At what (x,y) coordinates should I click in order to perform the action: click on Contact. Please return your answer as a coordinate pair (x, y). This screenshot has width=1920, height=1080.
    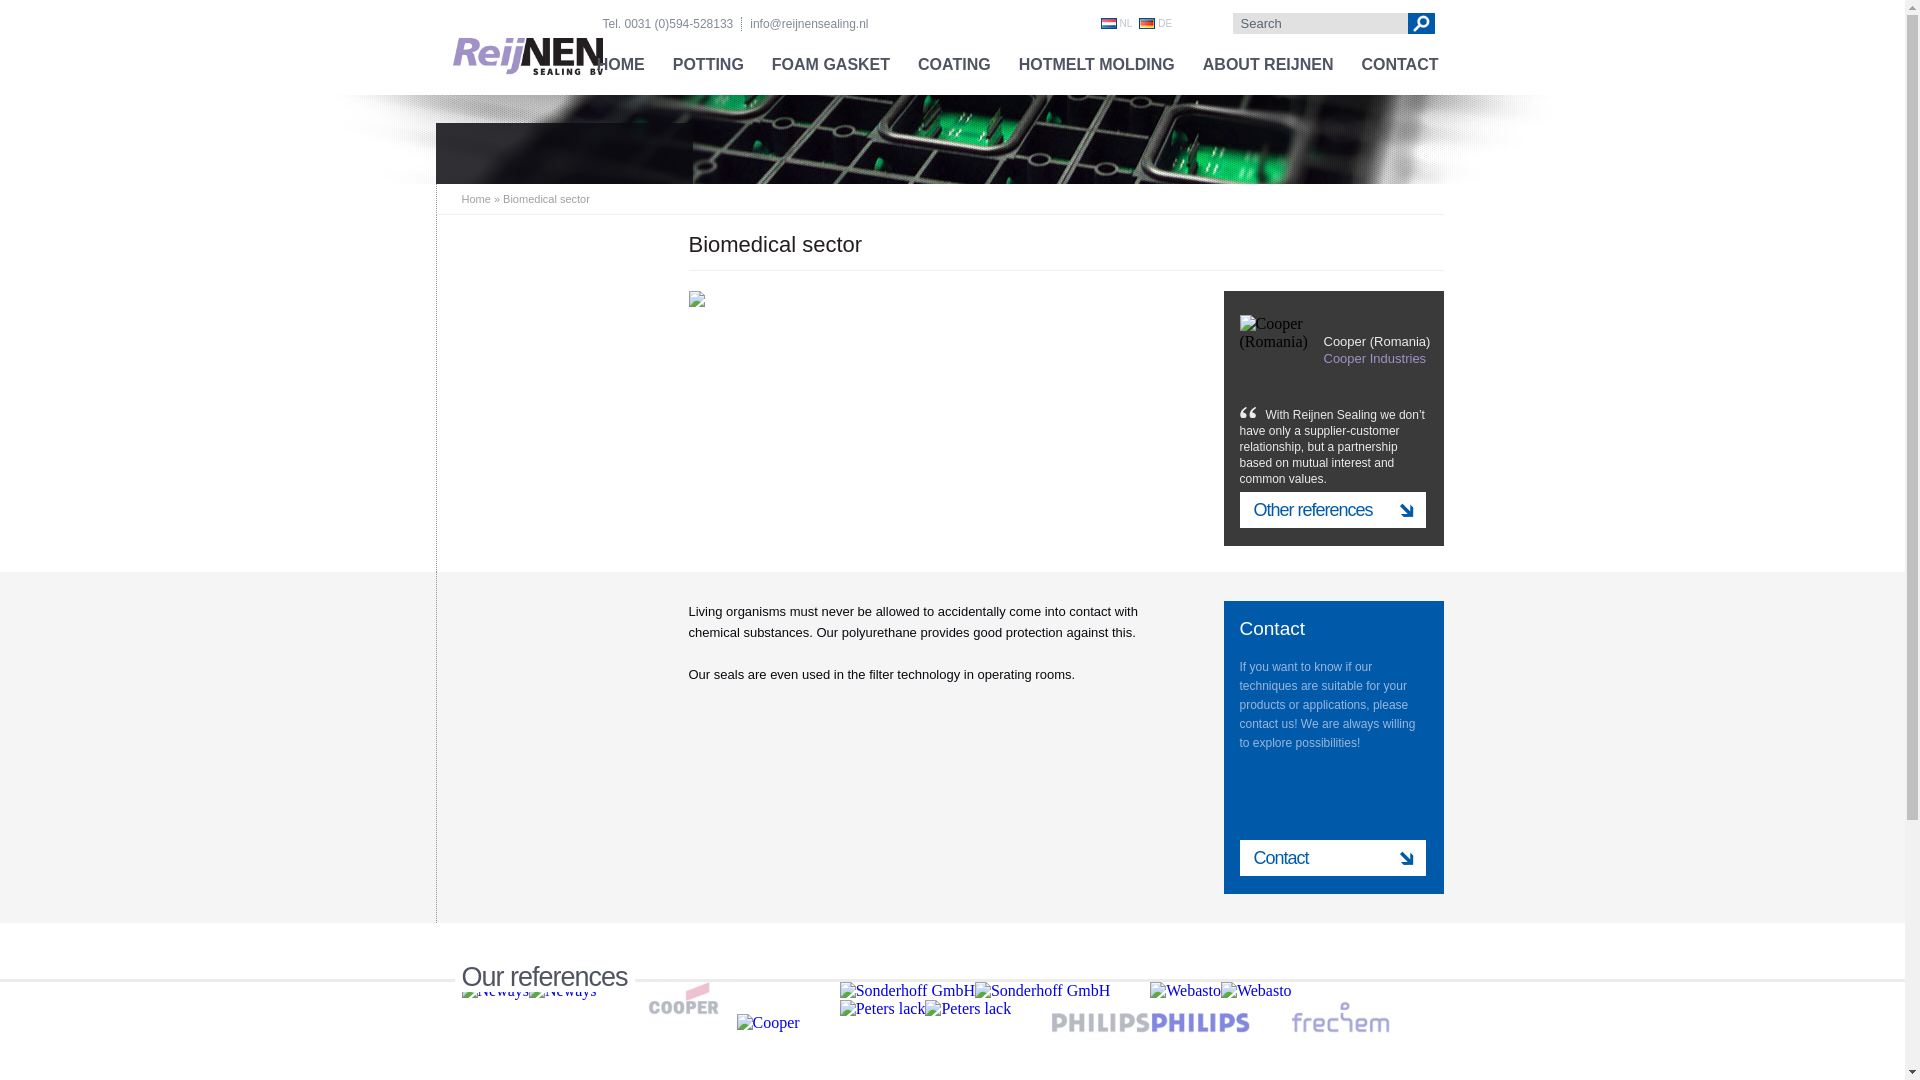
    Looking at the image, I should click on (1333, 858).